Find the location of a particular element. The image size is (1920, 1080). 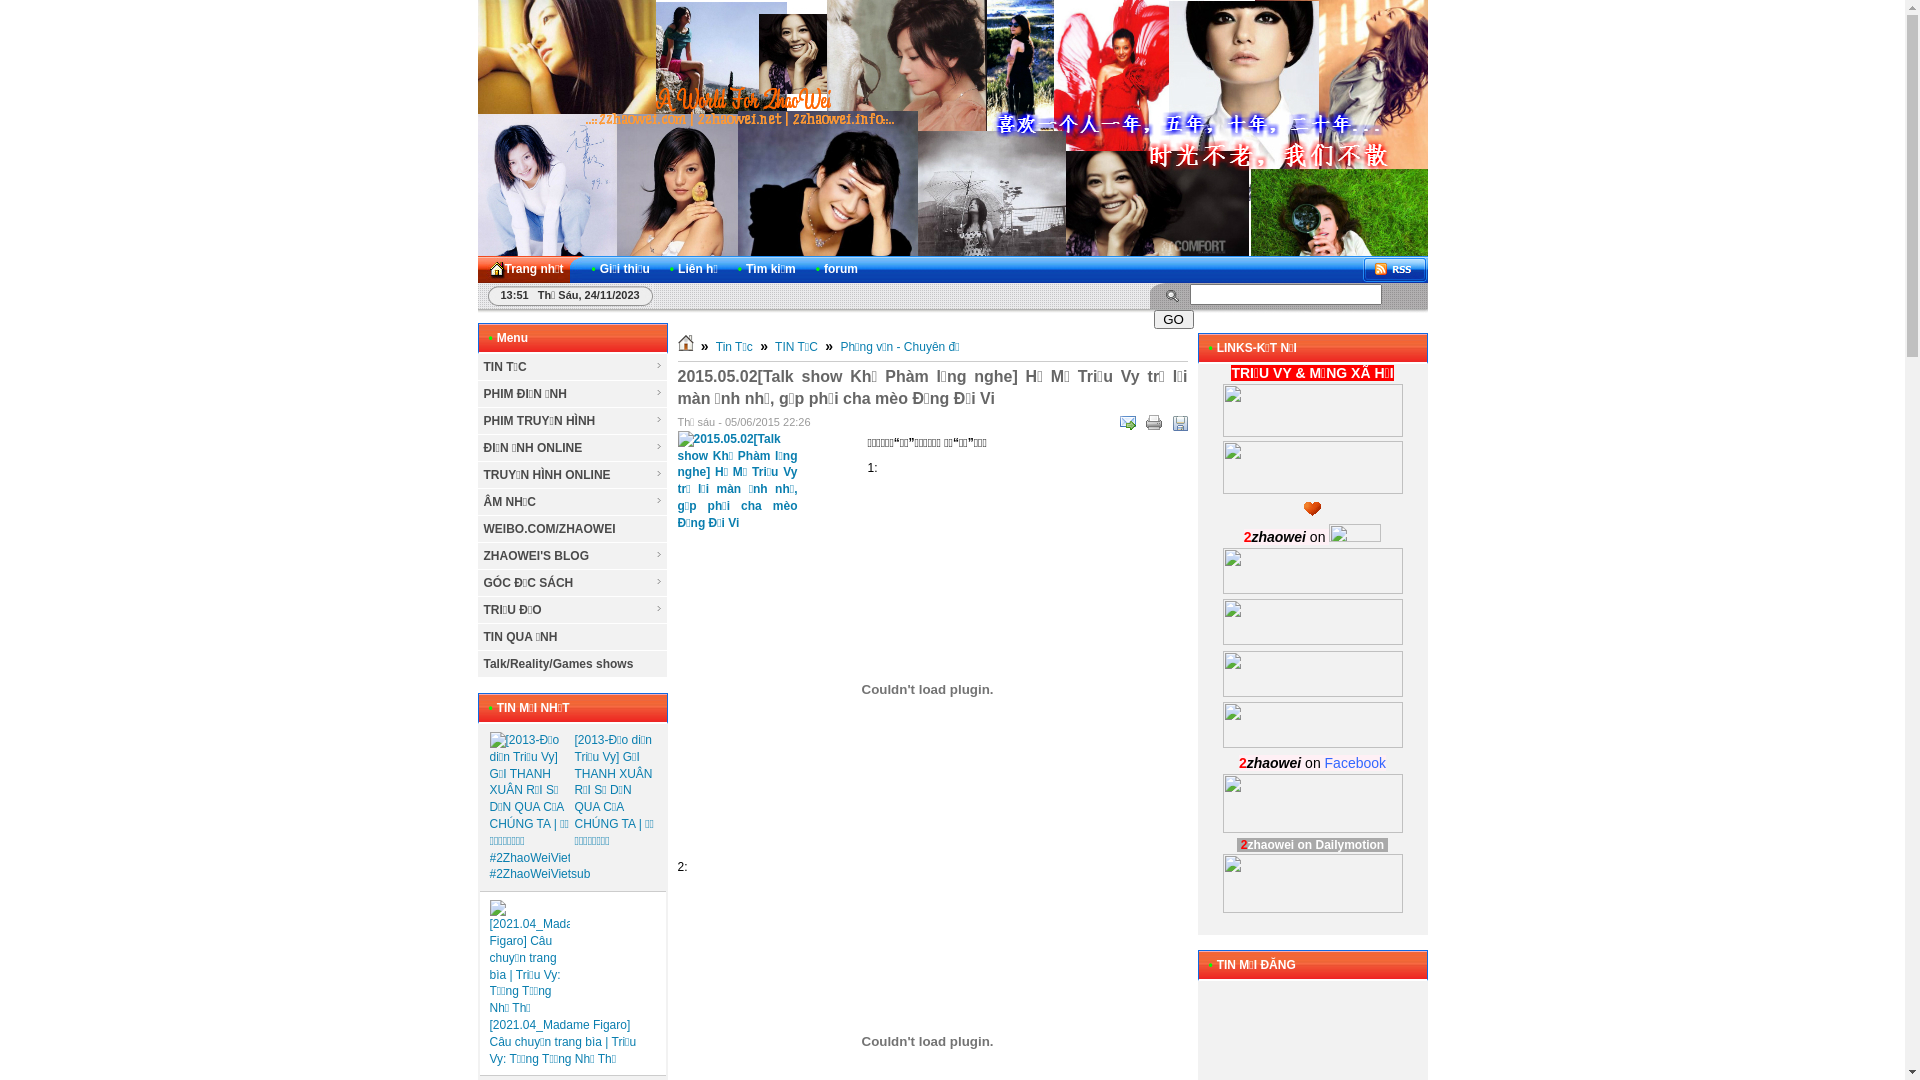

ZHAOWEI'S BLOG is located at coordinates (573, 556).